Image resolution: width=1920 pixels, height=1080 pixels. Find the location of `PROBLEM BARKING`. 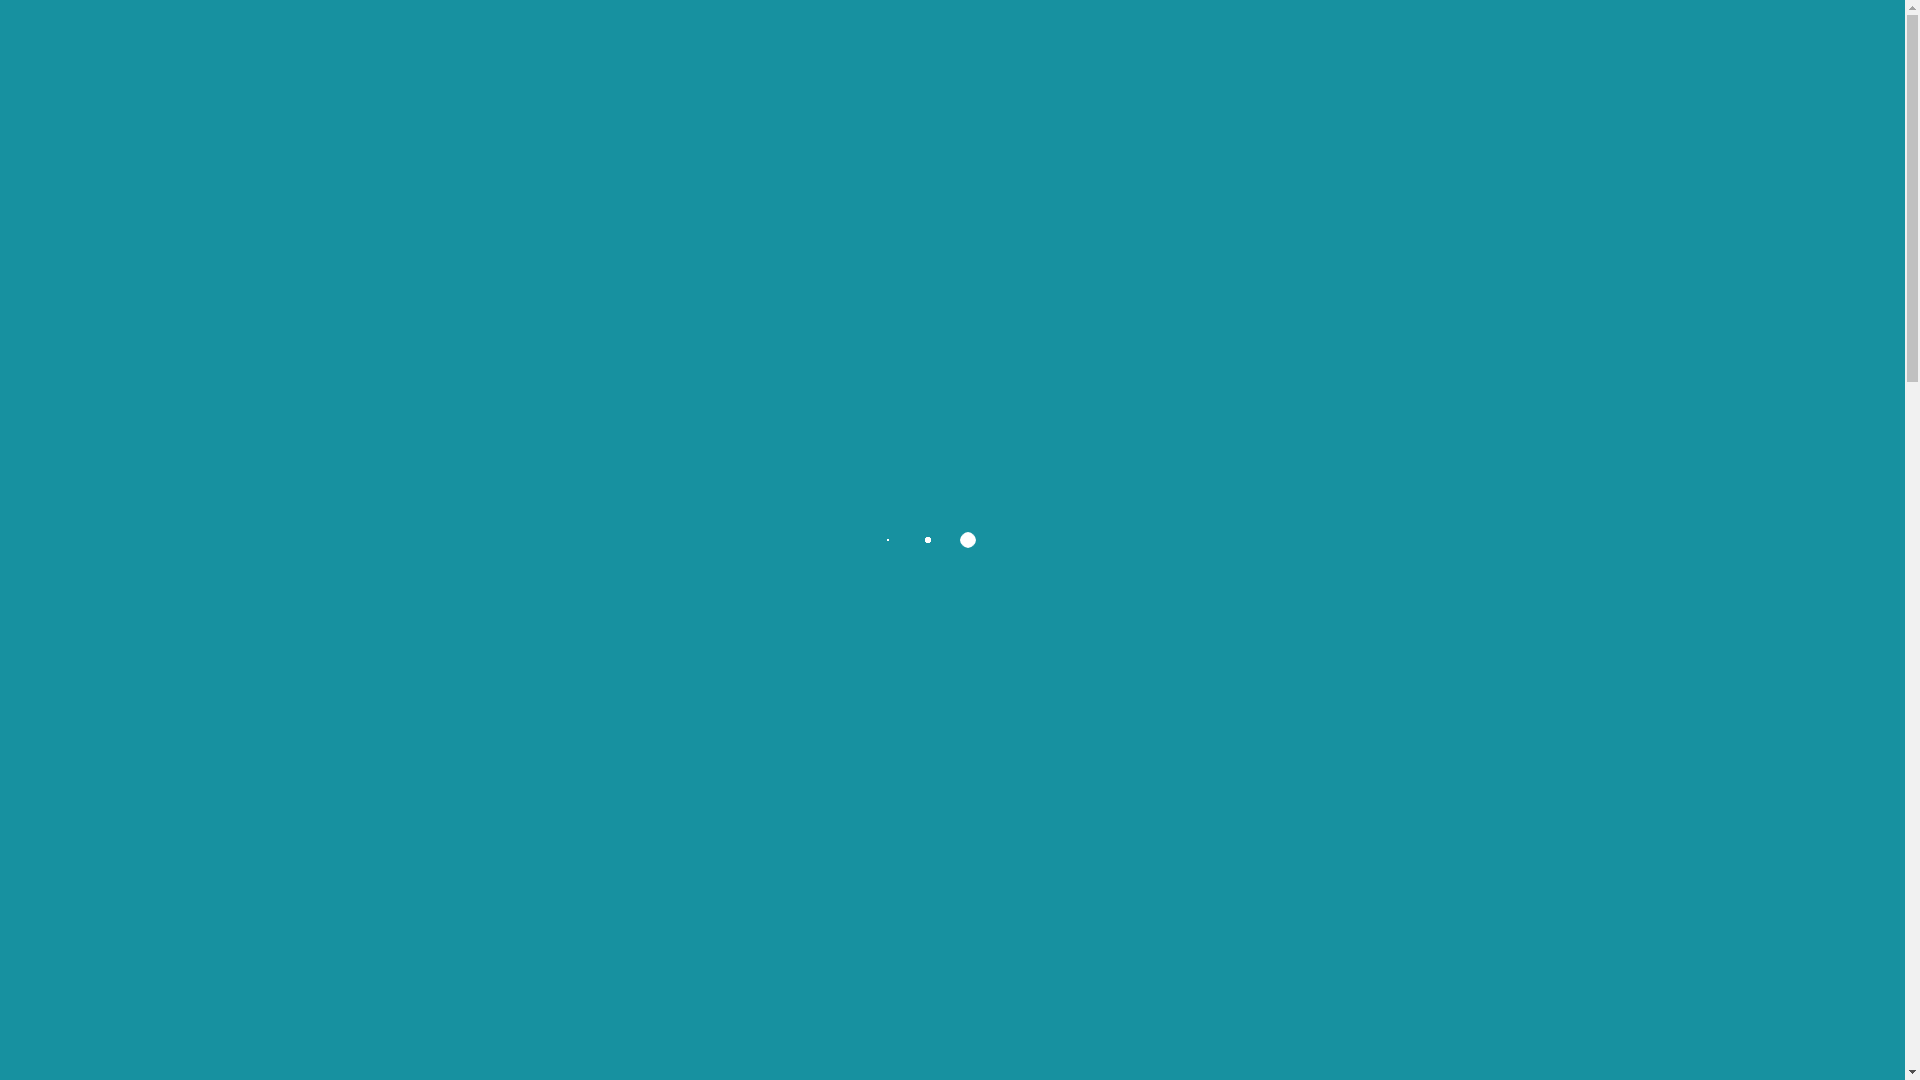

PROBLEM BARKING is located at coordinates (504, 1044).